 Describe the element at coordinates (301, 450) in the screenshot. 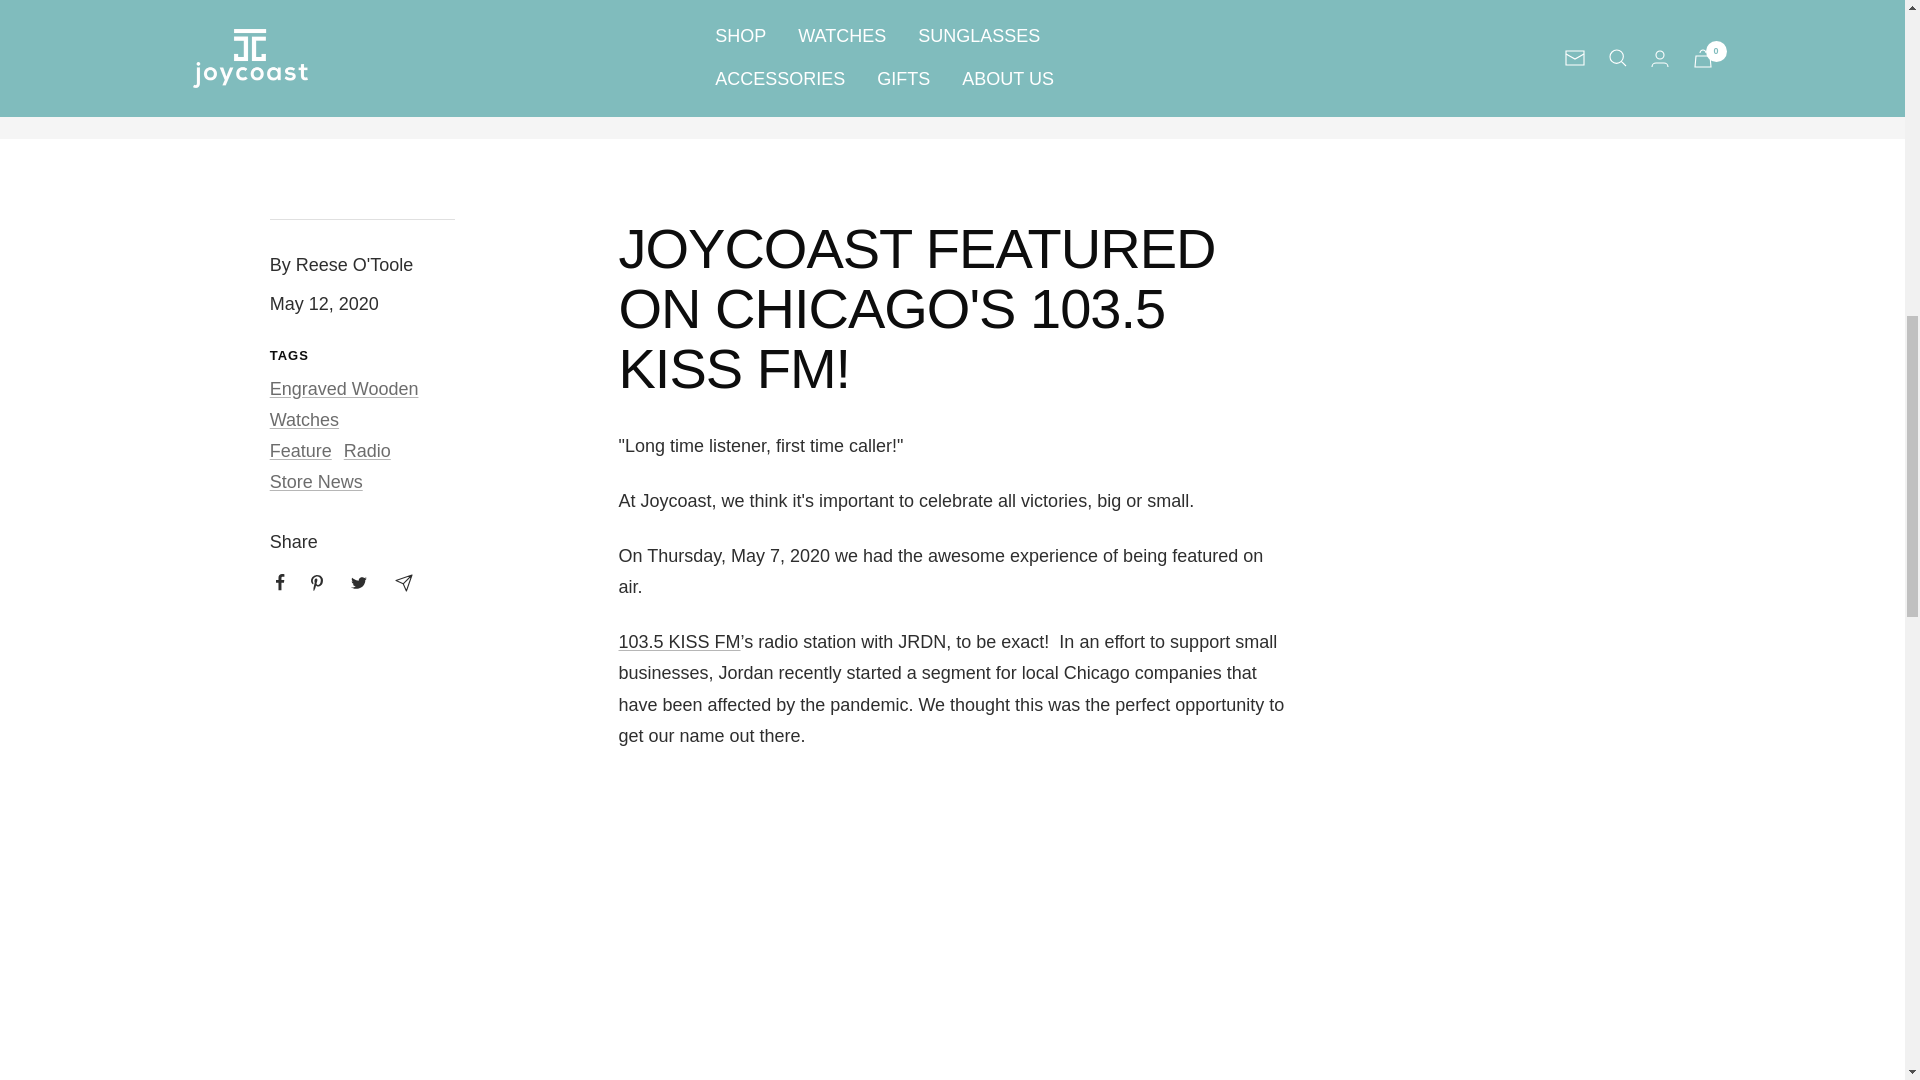

I see `Feature` at that location.